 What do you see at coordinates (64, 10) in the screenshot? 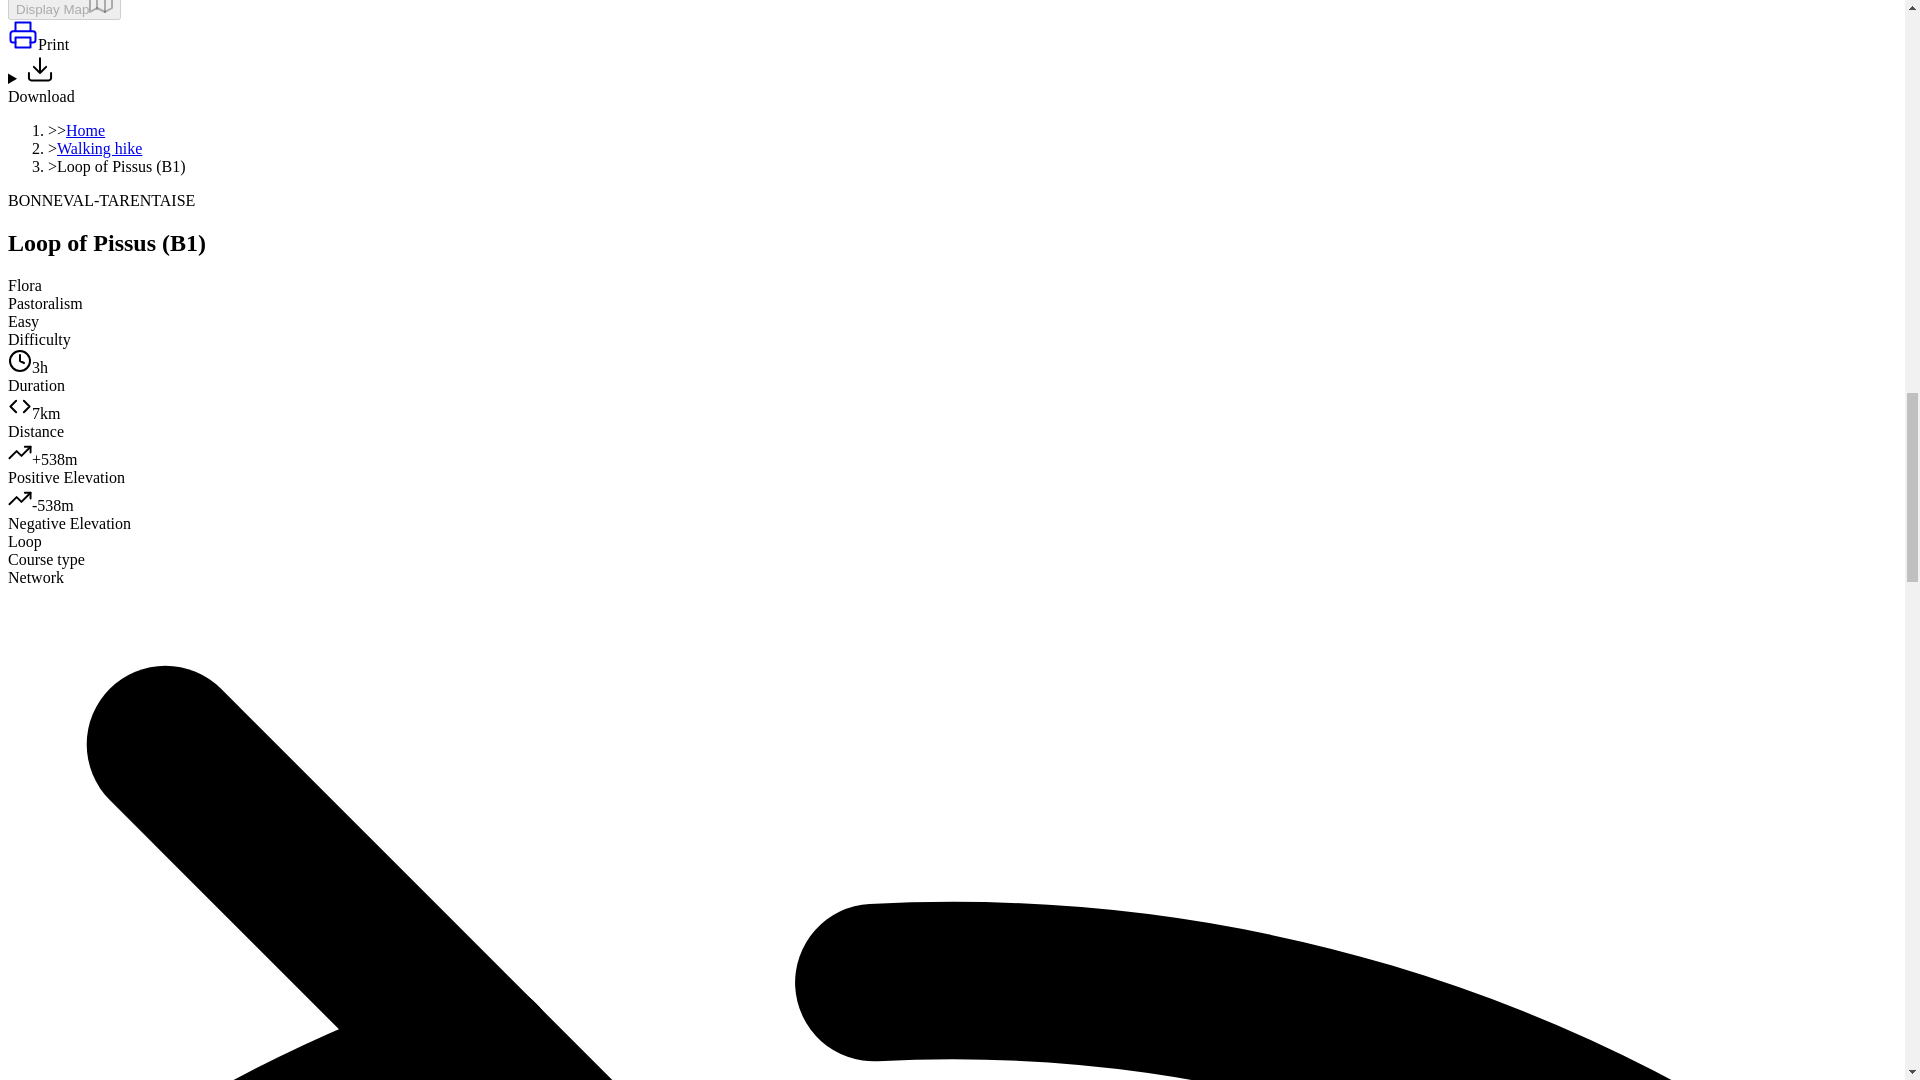
I see `Display Map` at bounding box center [64, 10].